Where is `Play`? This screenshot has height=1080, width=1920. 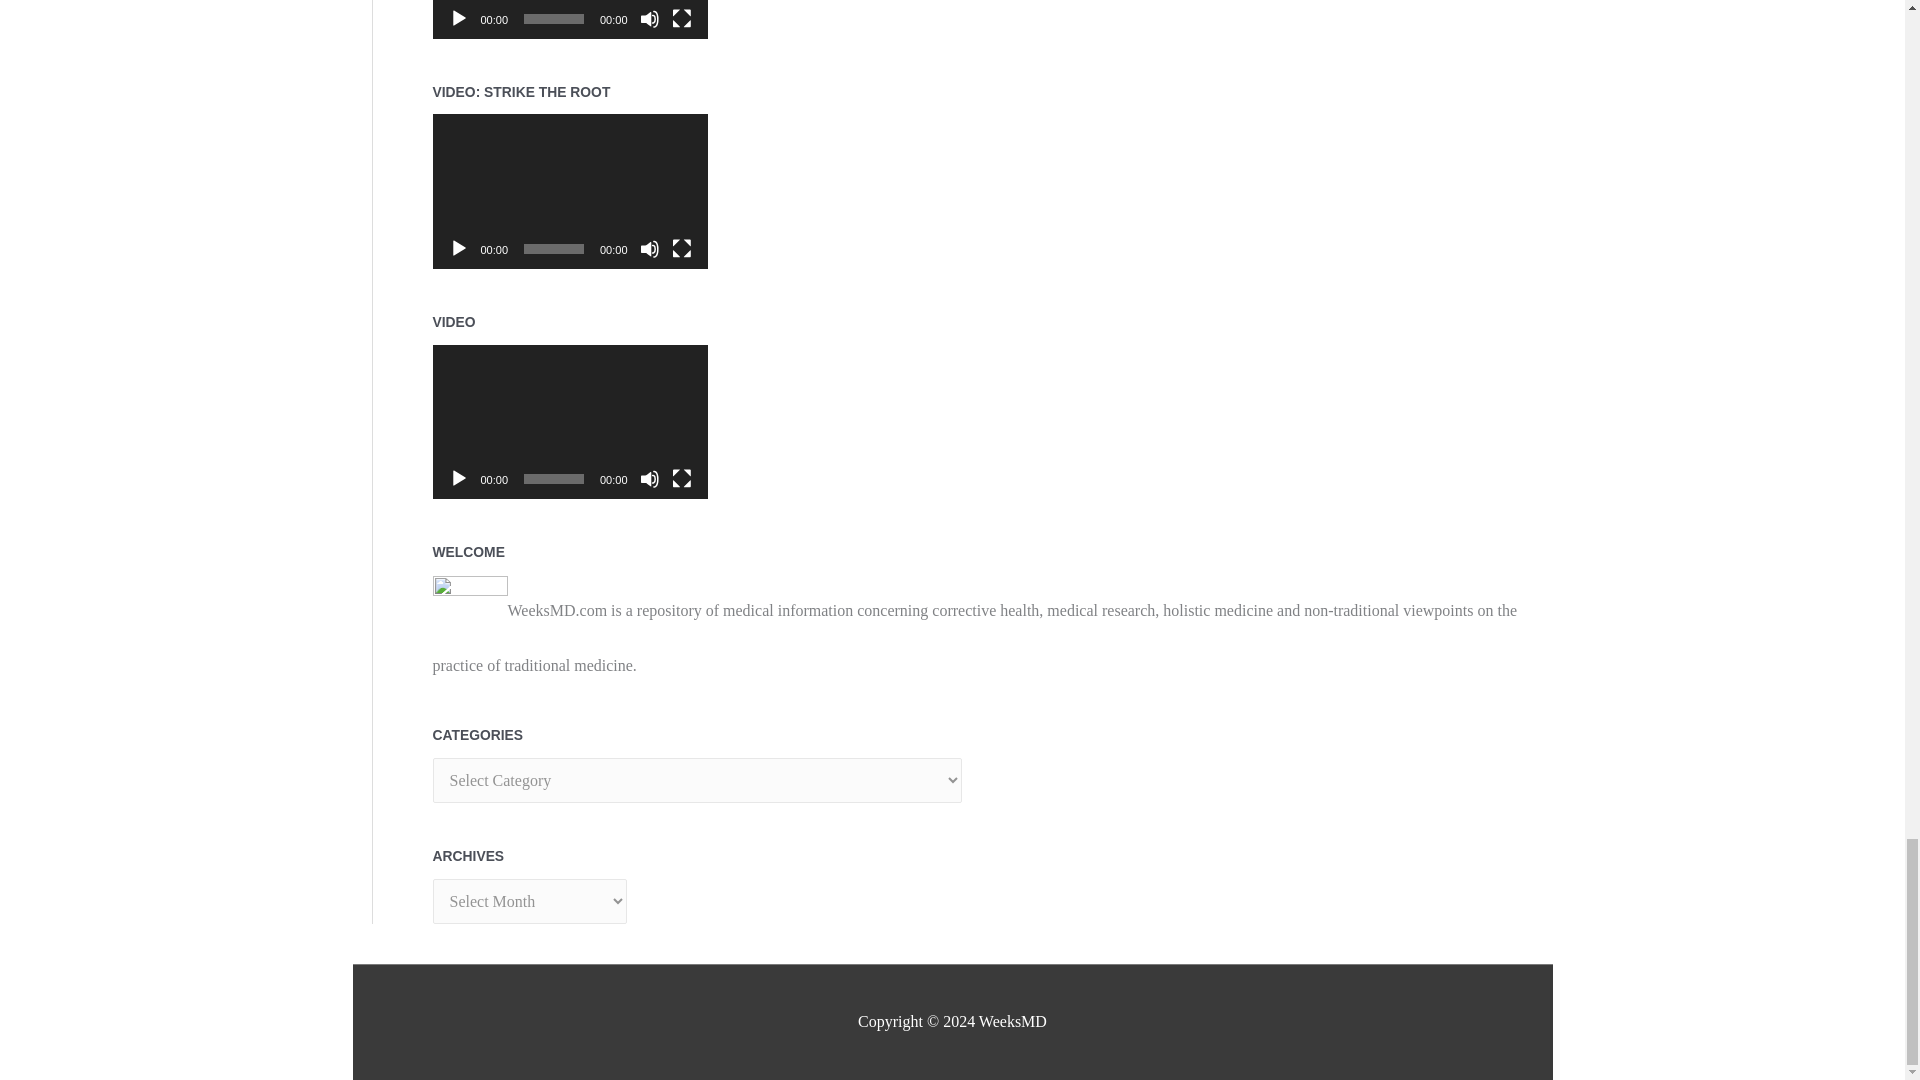
Play is located at coordinates (458, 248).